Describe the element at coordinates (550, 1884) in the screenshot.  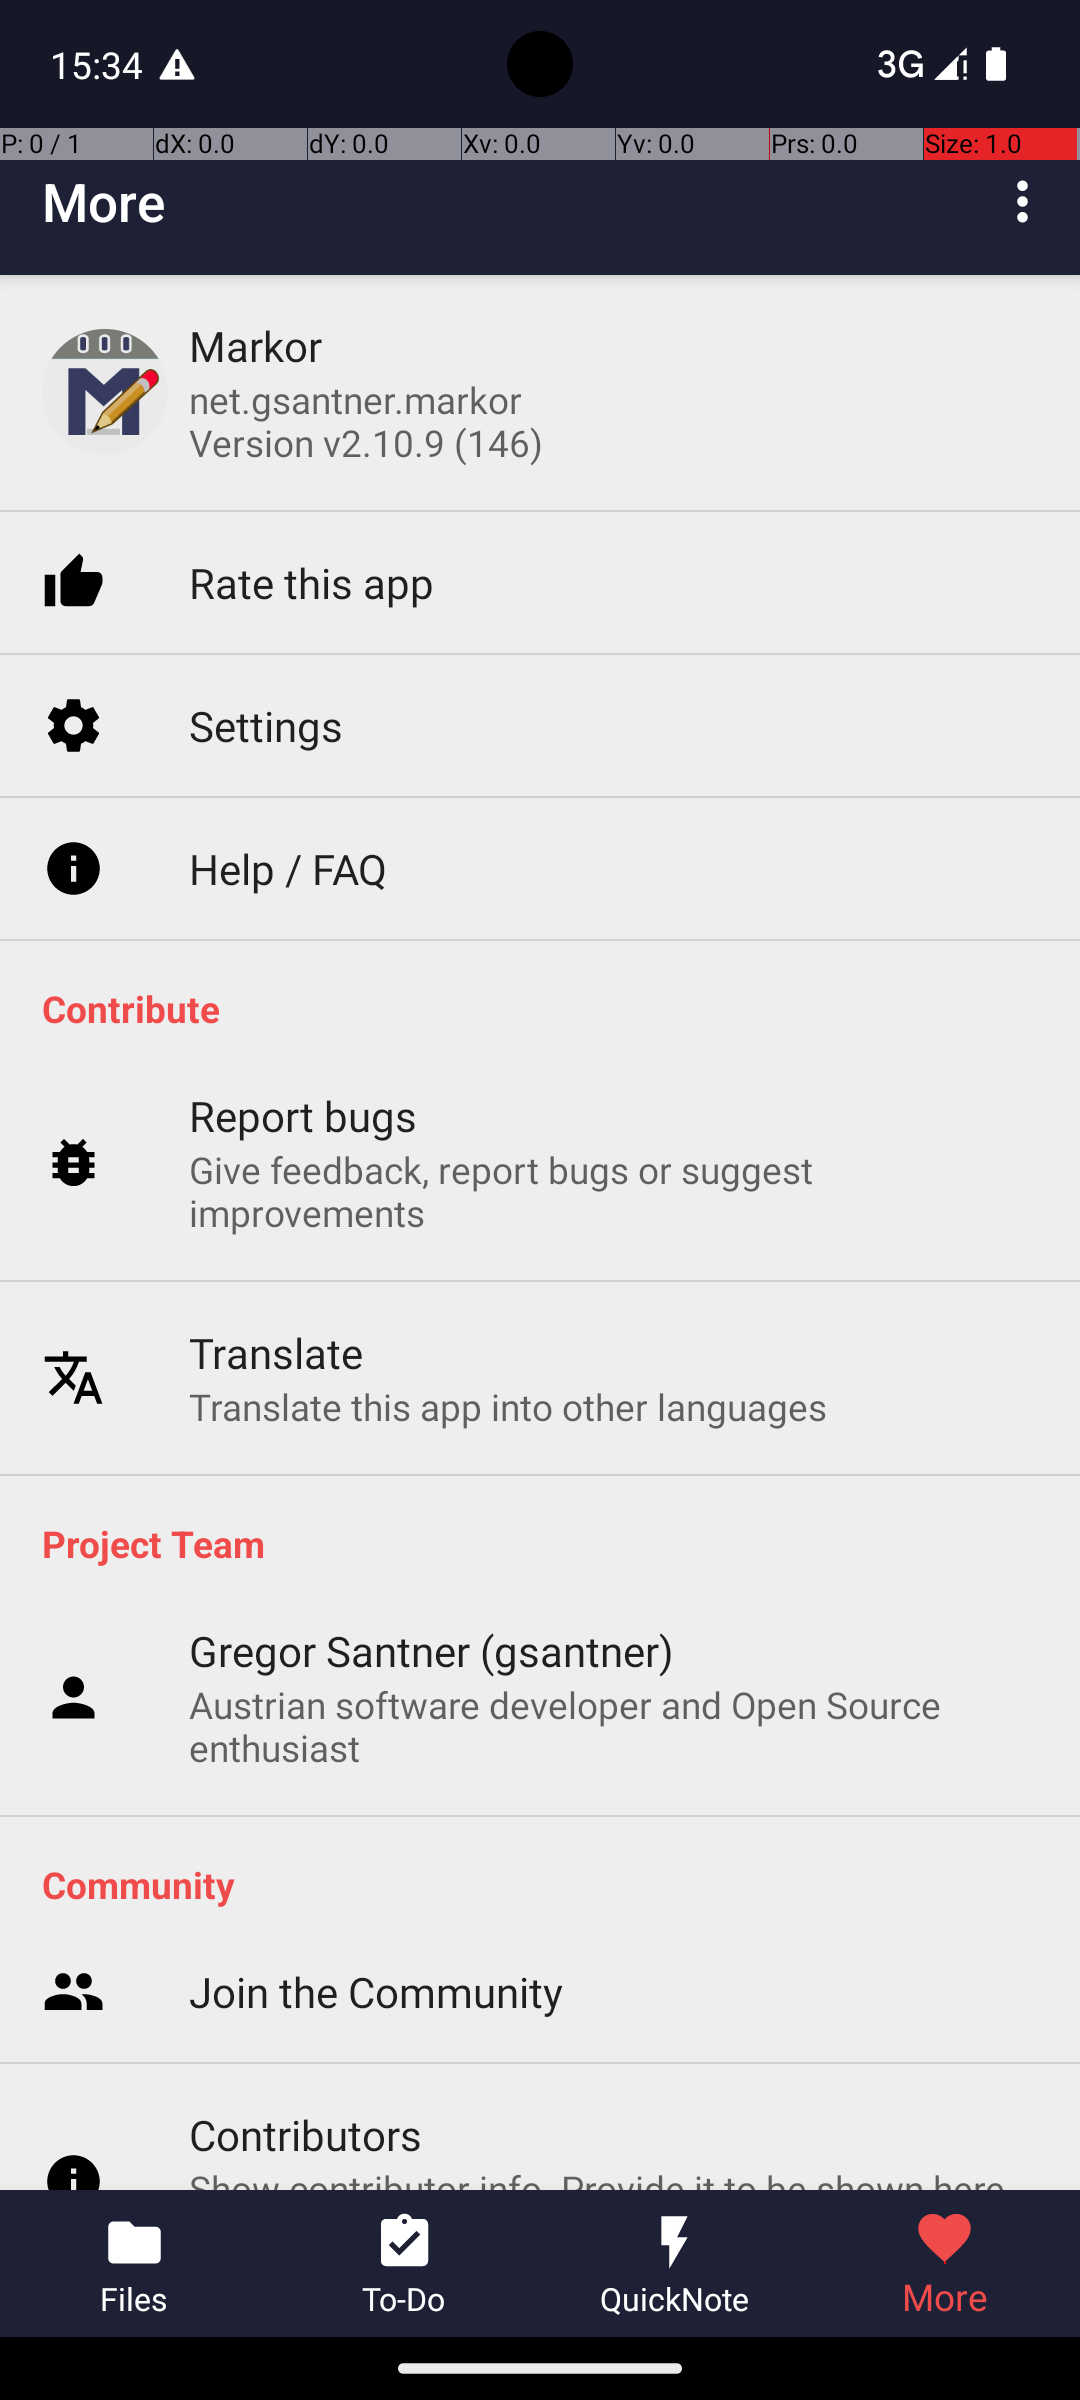
I see `Community` at that location.